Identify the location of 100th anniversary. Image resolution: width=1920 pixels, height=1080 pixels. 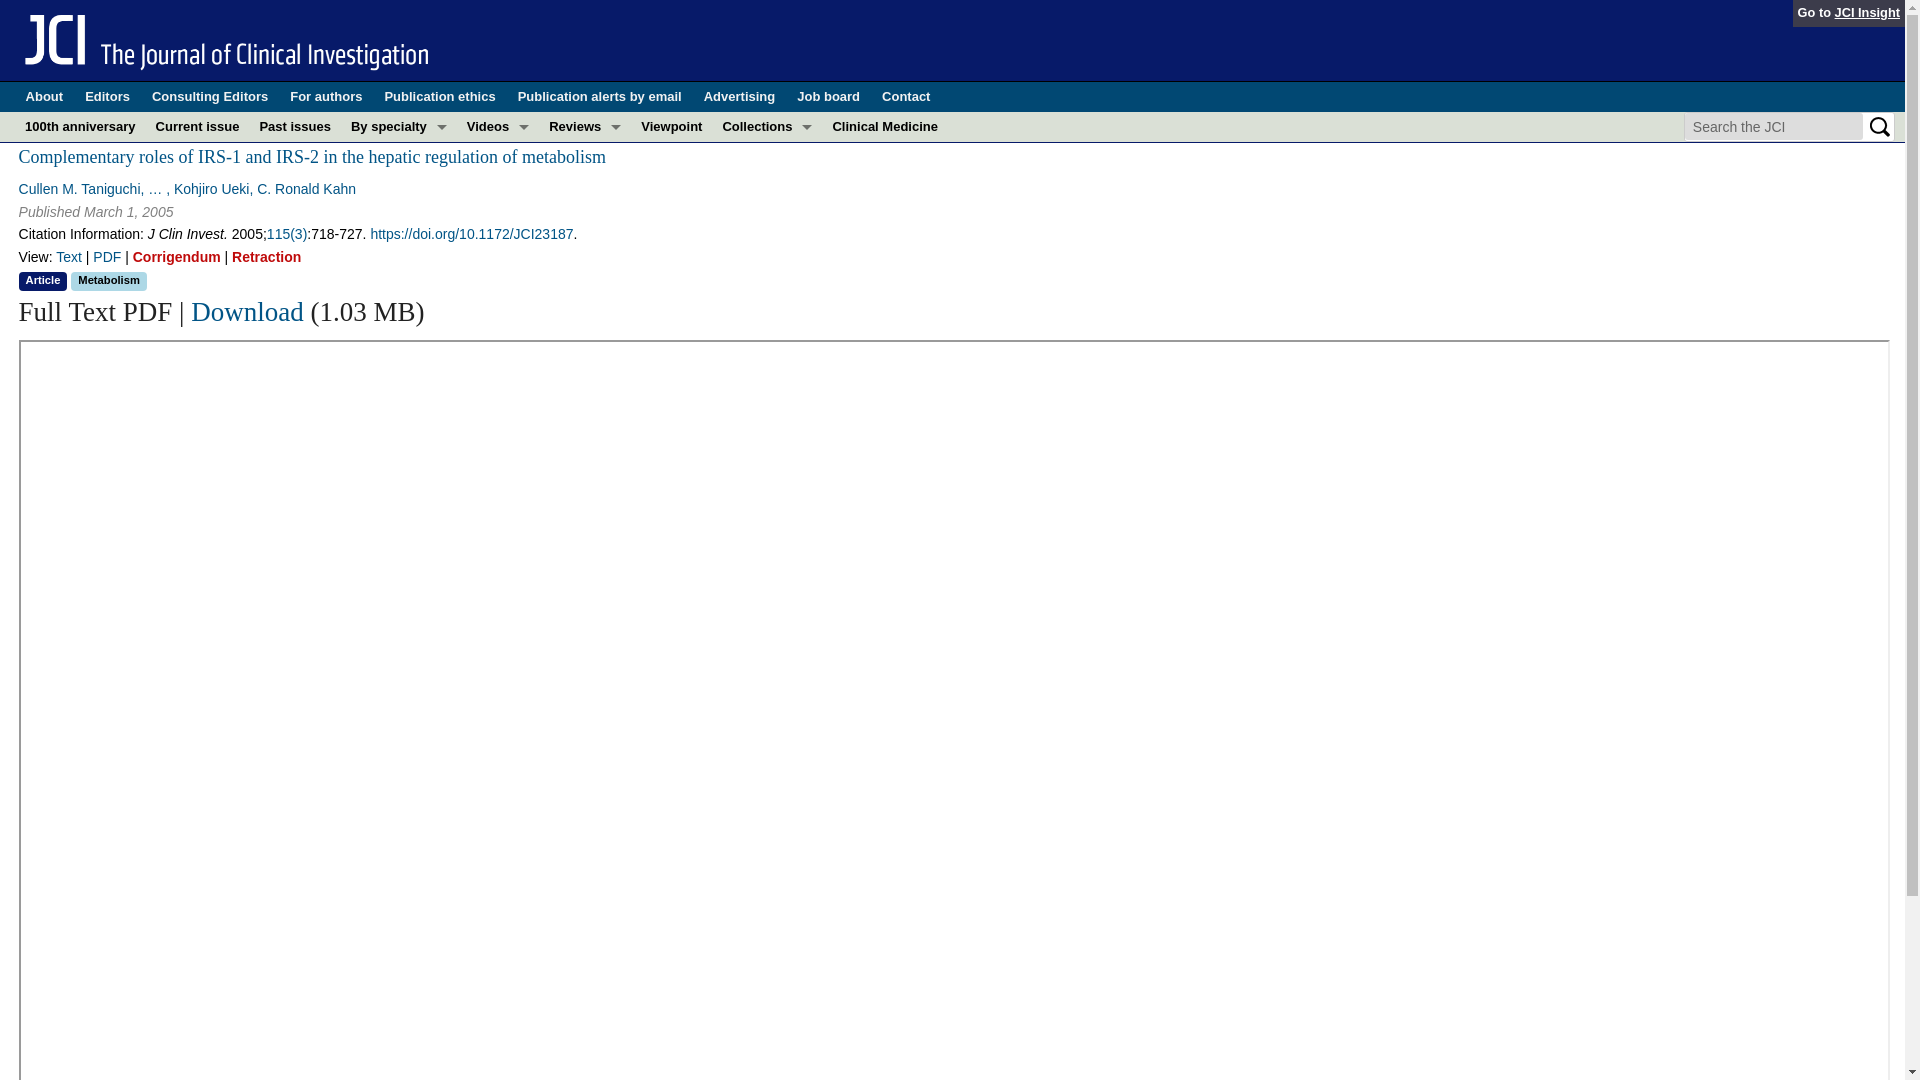
(80, 126).